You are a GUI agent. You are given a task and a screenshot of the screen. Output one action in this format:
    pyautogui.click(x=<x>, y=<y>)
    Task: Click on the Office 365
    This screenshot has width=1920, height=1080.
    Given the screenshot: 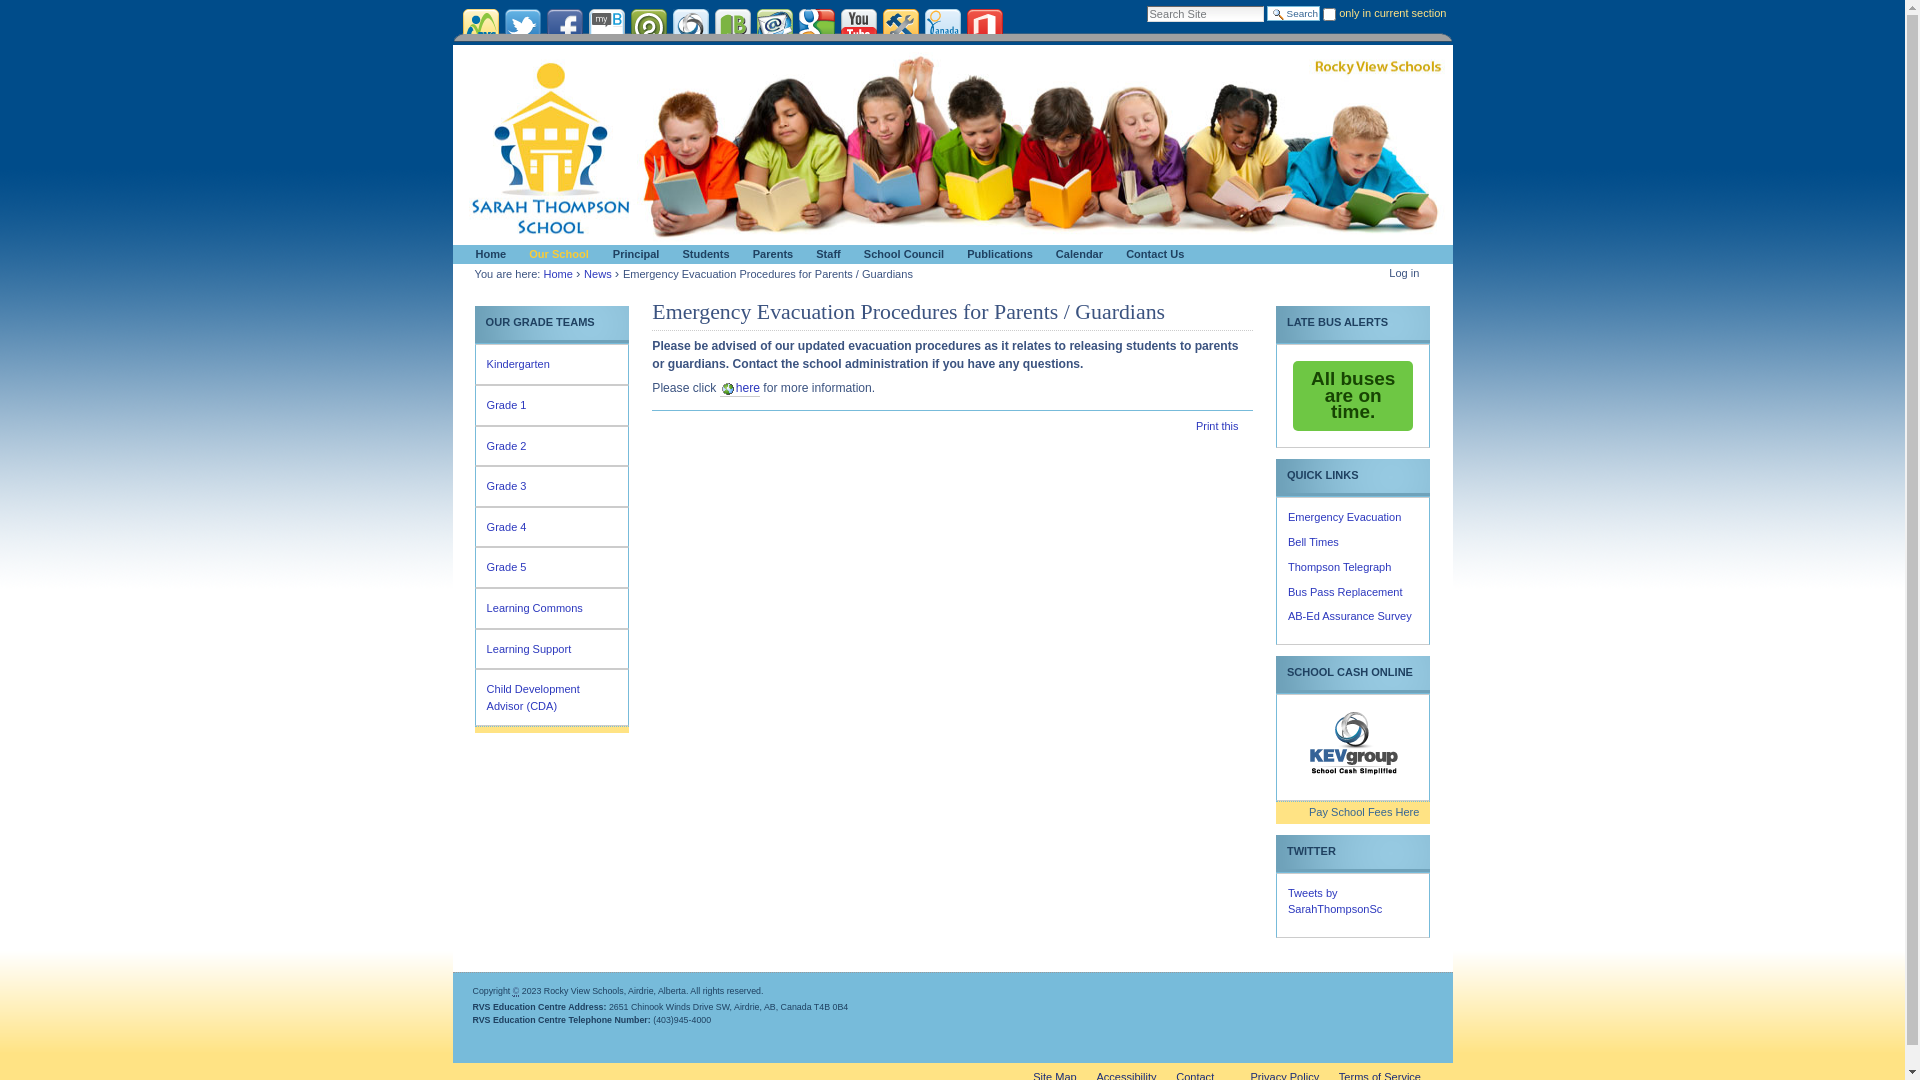 What is the action you would take?
    pyautogui.click(x=984, y=26)
    